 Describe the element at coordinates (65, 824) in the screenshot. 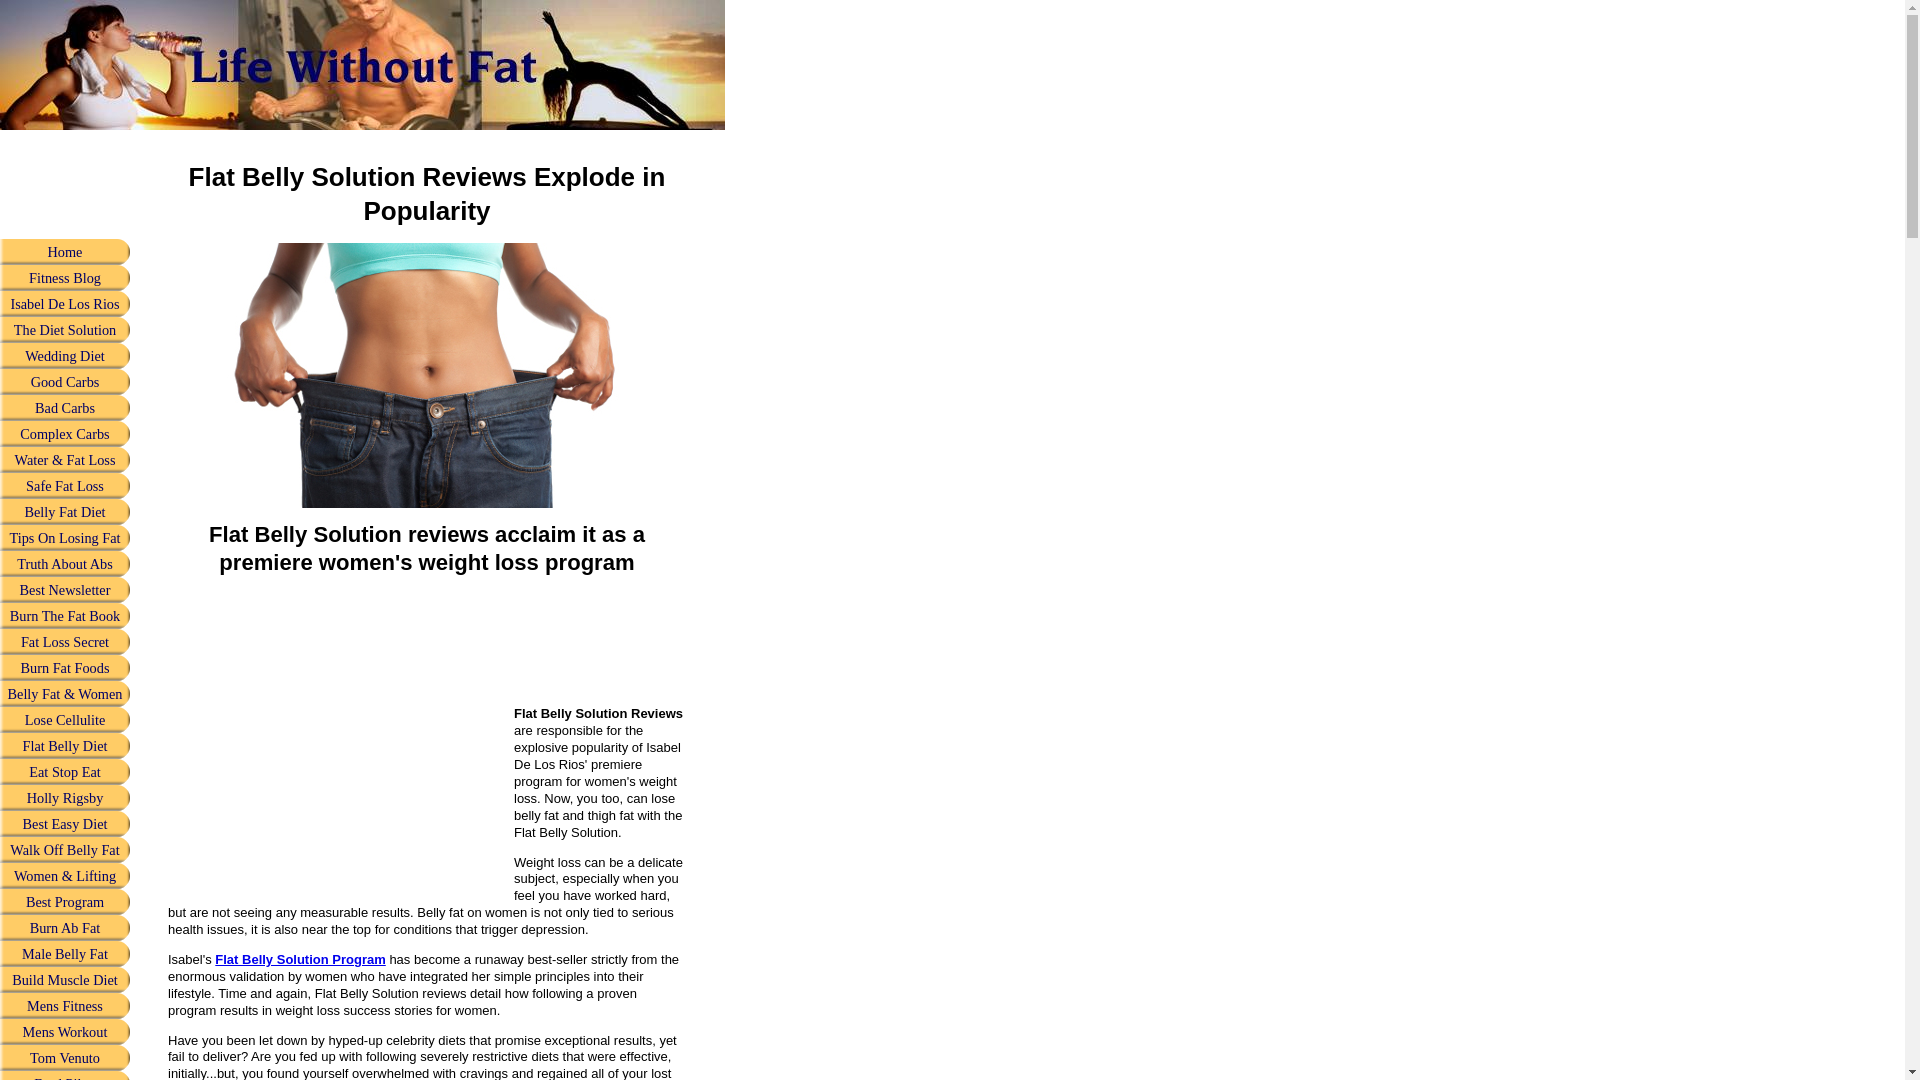

I see `Best Easy Diet` at that location.